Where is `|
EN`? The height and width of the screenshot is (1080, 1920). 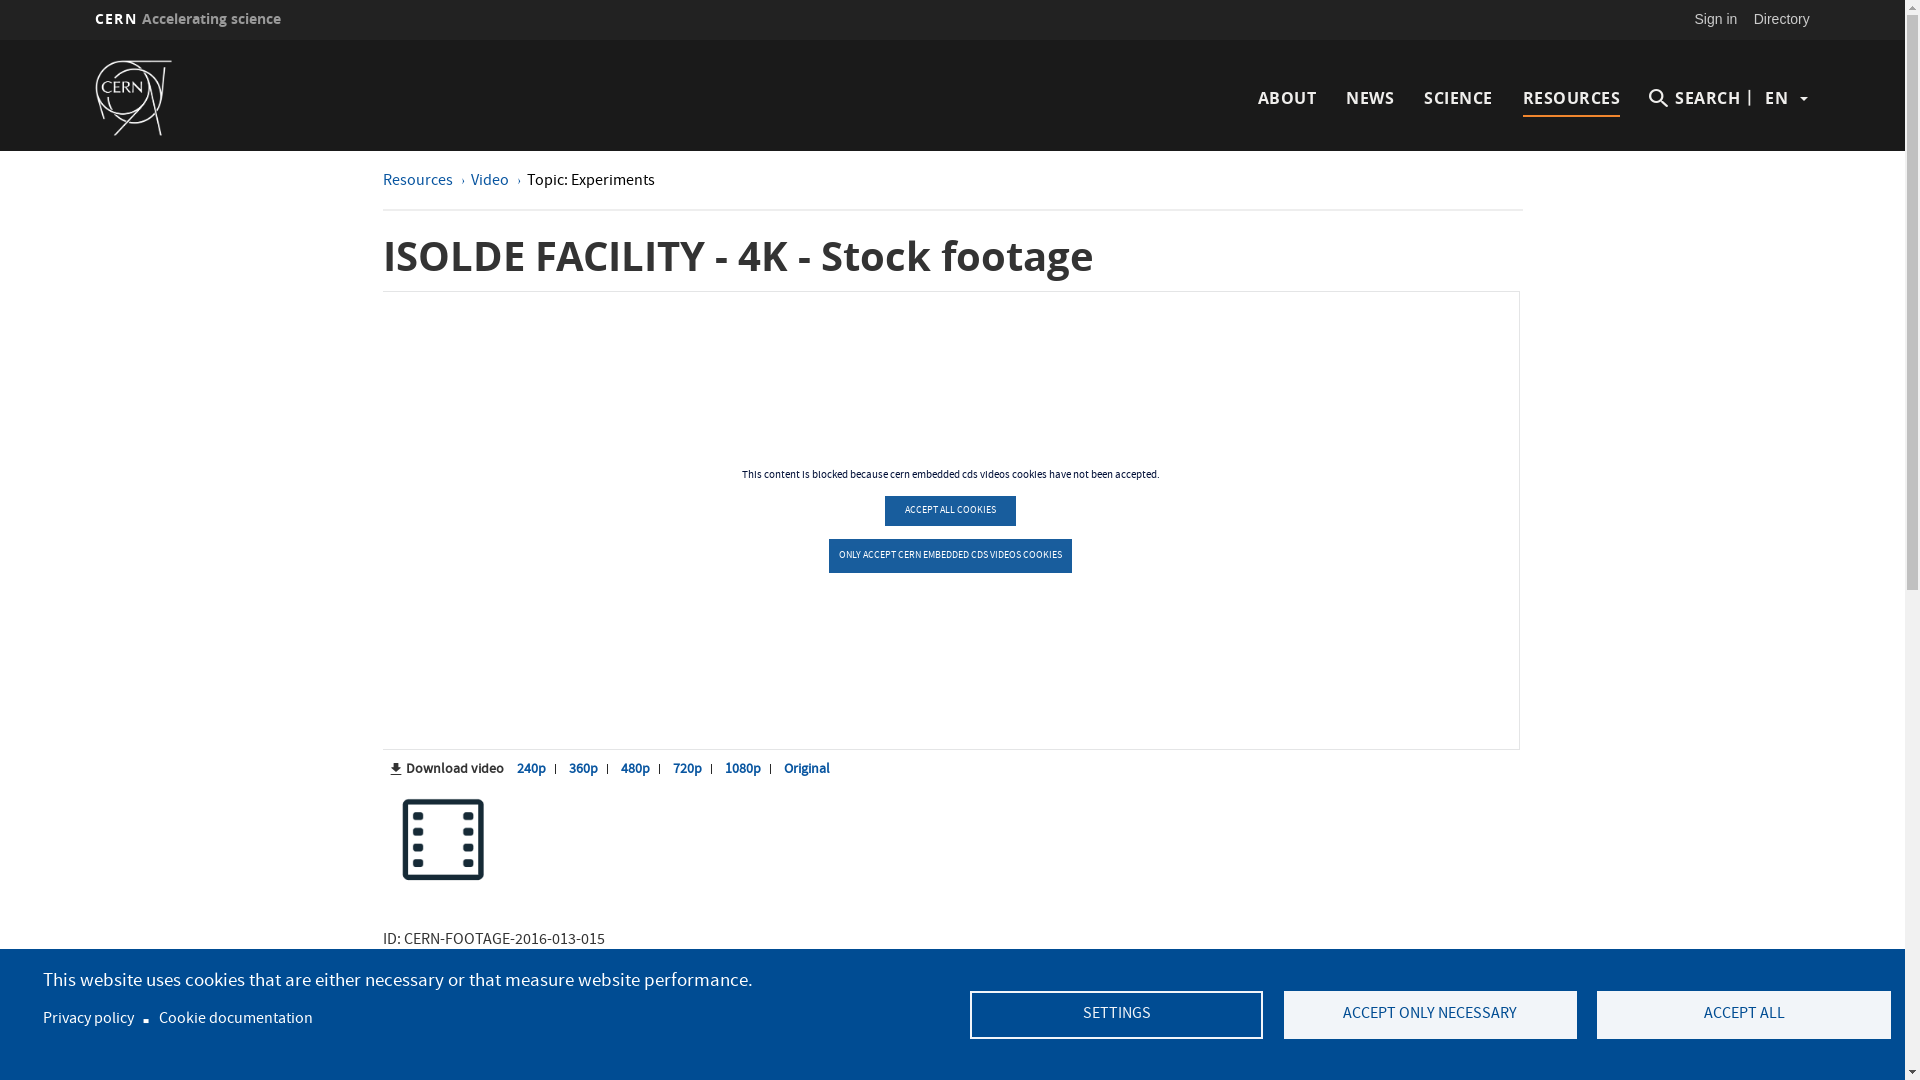 |
EN is located at coordinates (1776, 98).